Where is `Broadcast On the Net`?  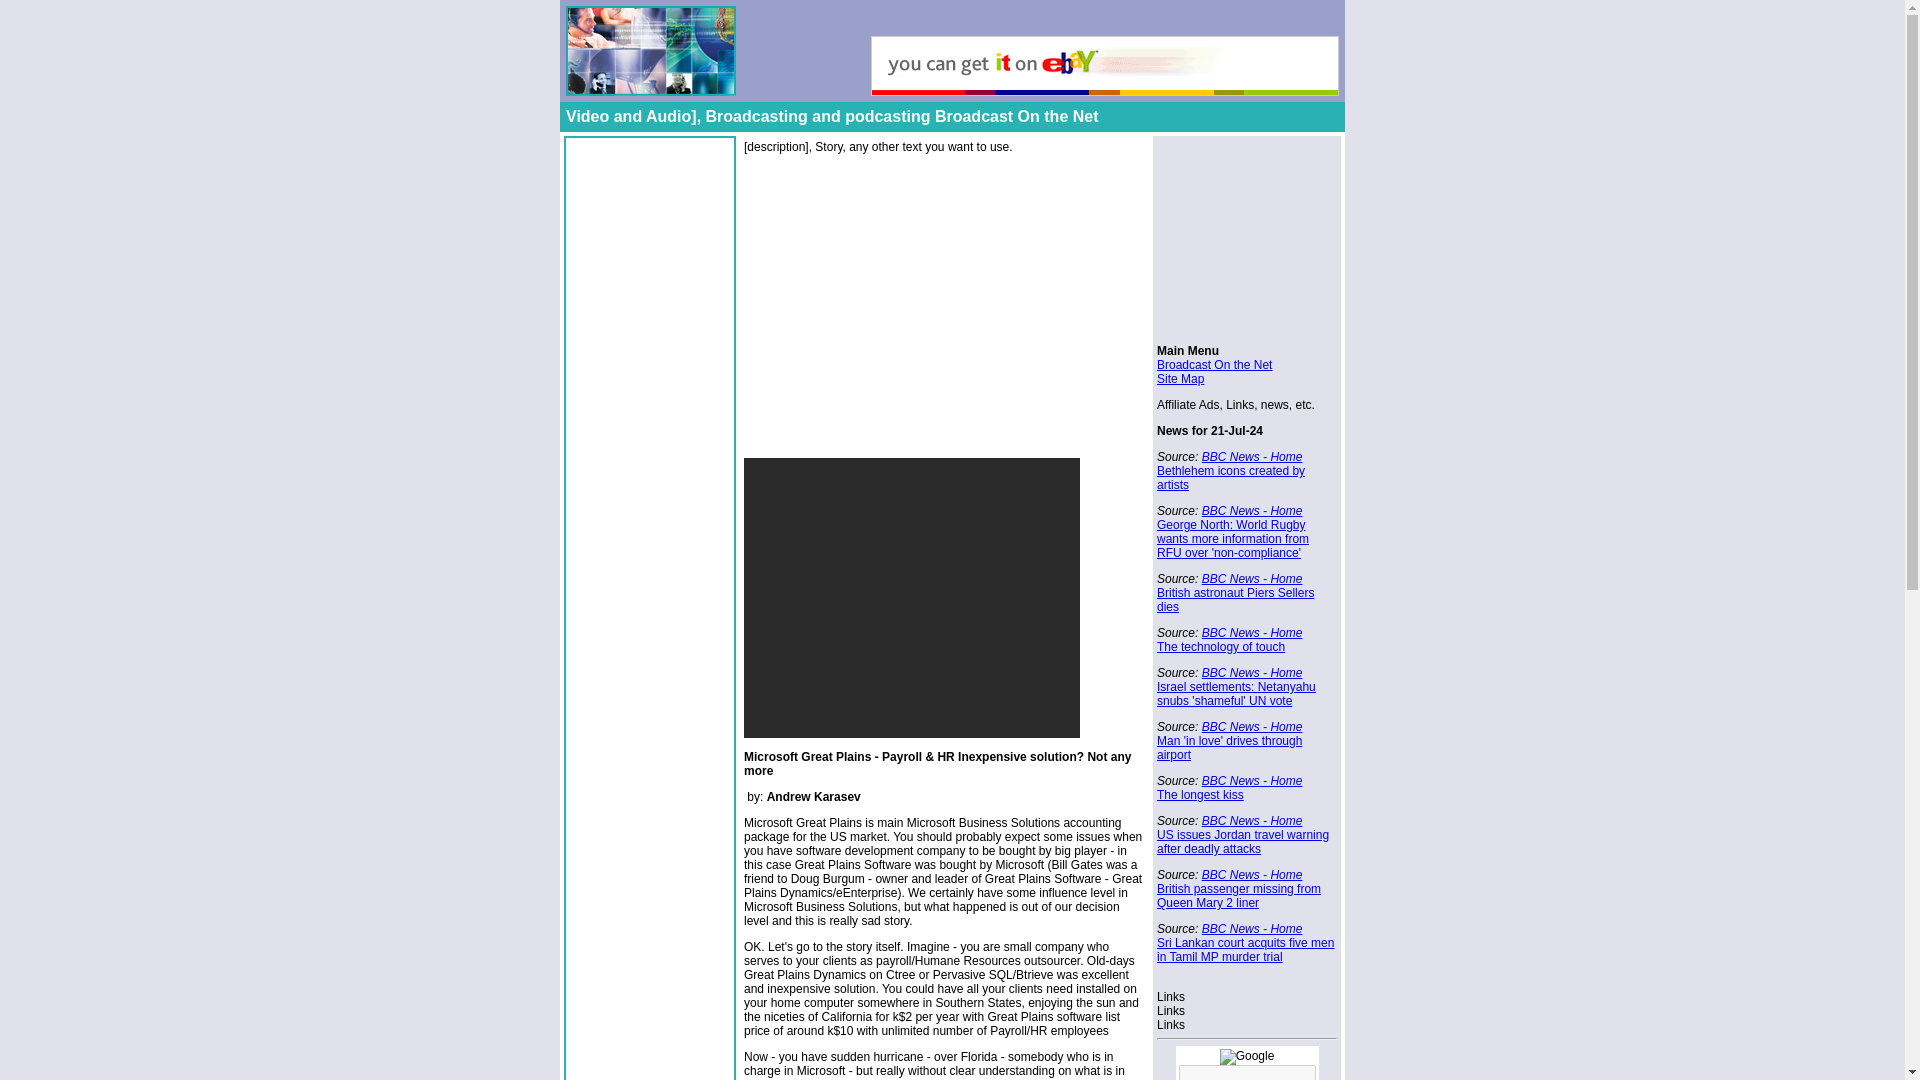 Broadcast On the Net is located at coordinates (1214, 364).